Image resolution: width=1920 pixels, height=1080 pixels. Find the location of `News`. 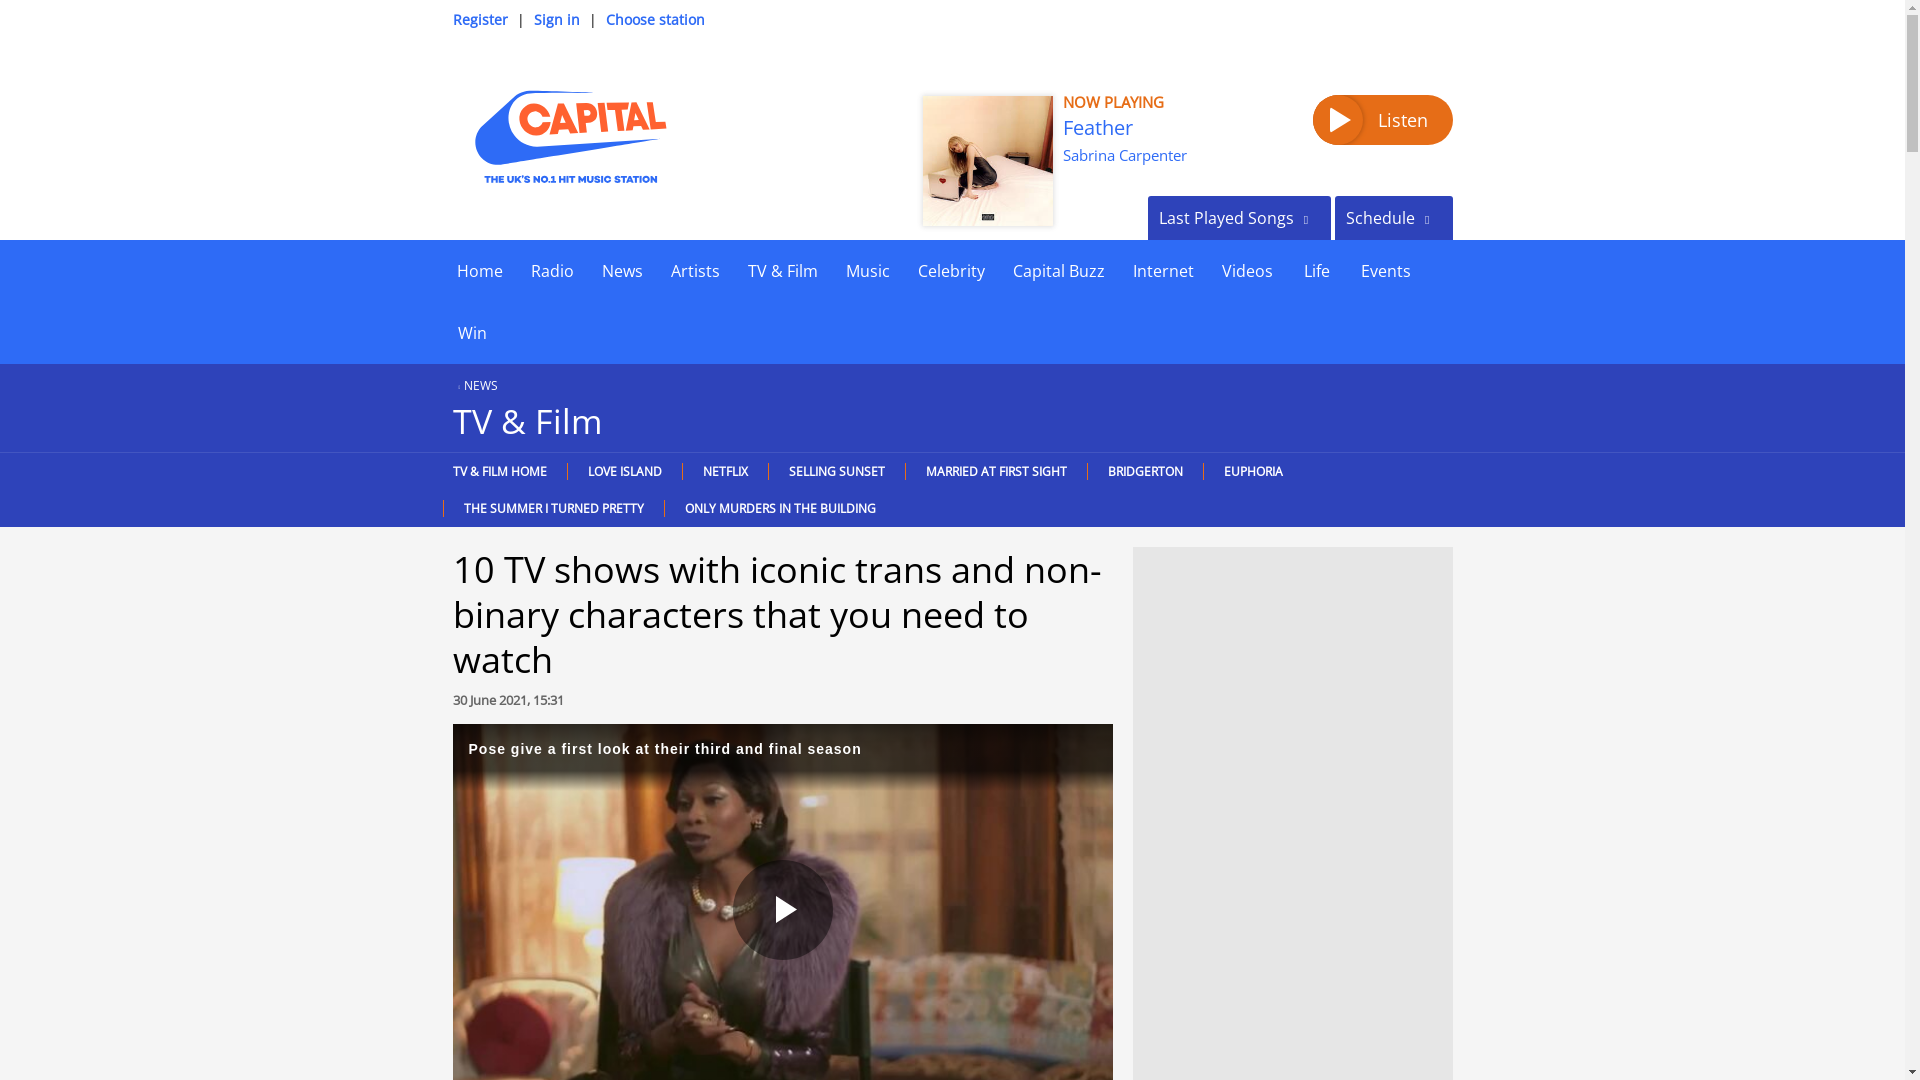

News is located at coordinates (622, 270).